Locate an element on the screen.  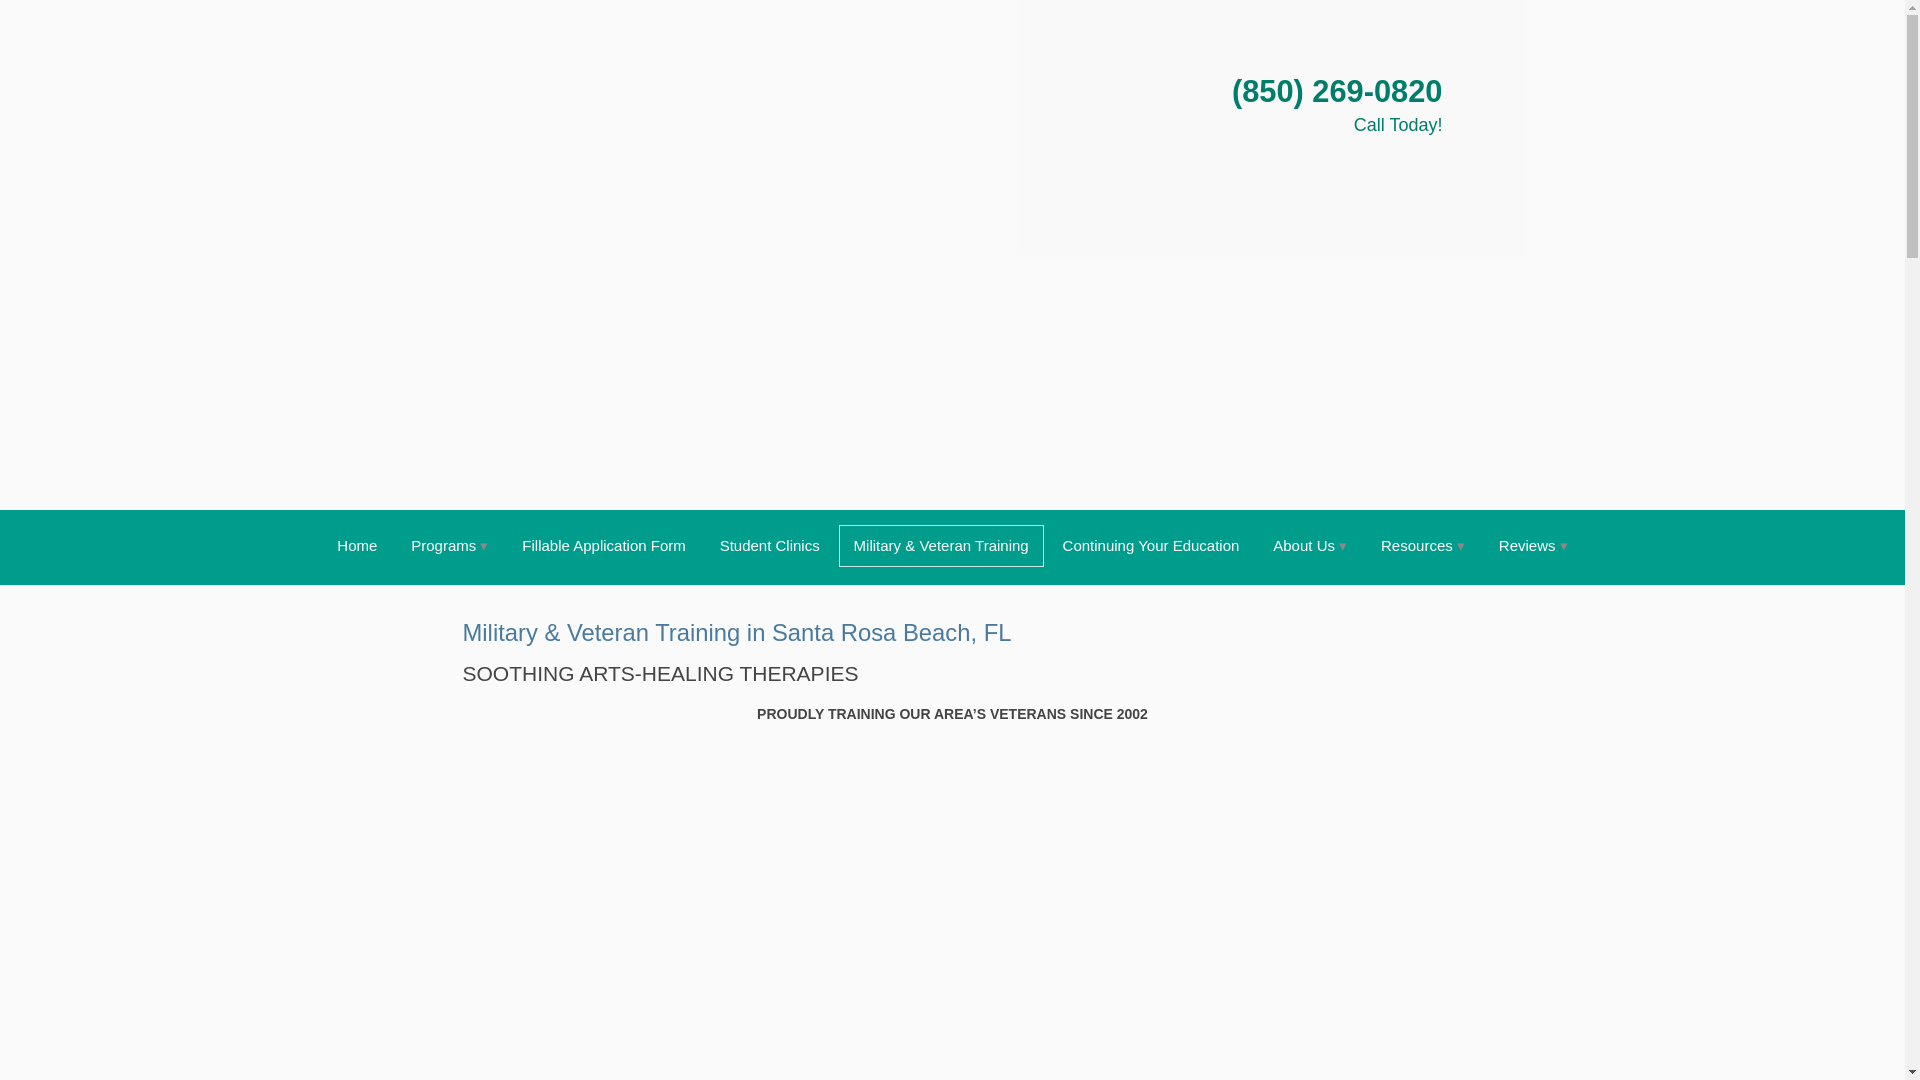
Home is located at coordinates (356, 546).